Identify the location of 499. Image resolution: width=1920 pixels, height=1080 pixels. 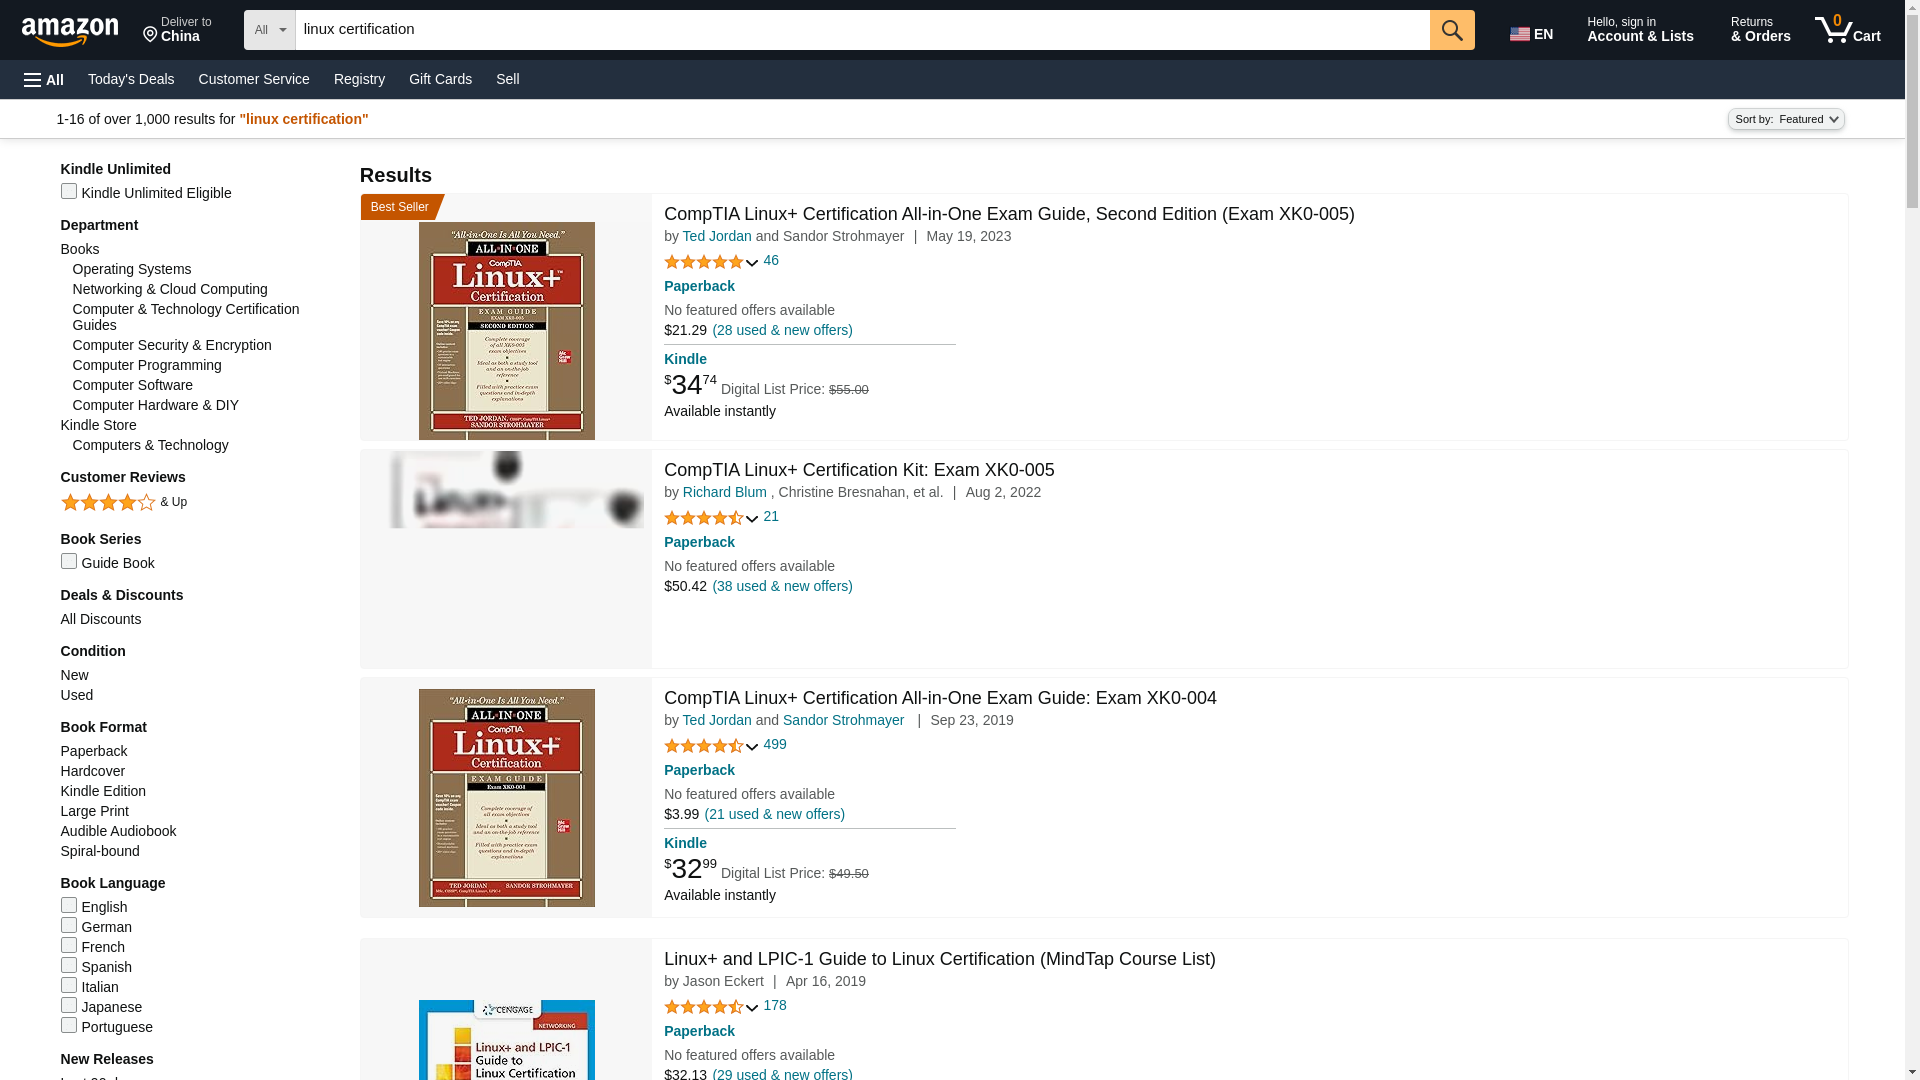
(776, 744).